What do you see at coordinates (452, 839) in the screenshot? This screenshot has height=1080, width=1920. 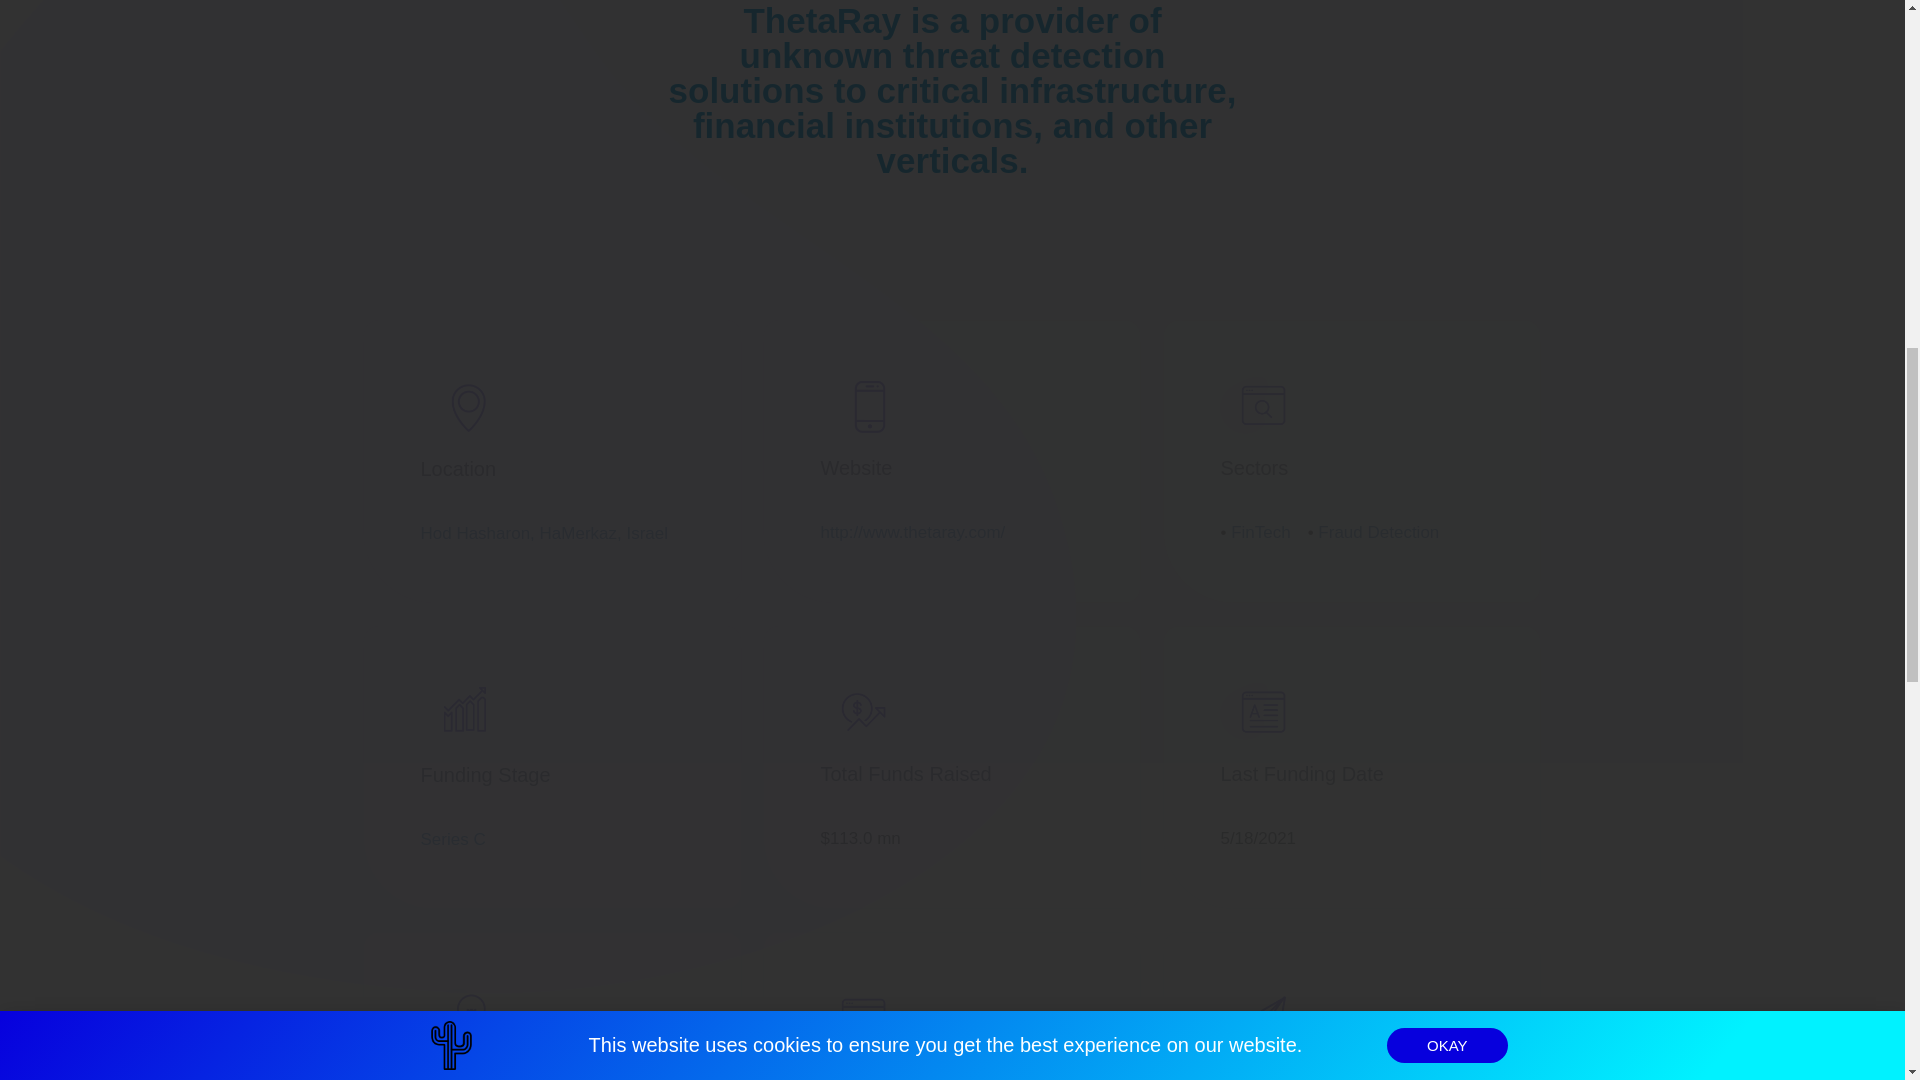 I see `Series C` at bounding box center [452, 839].